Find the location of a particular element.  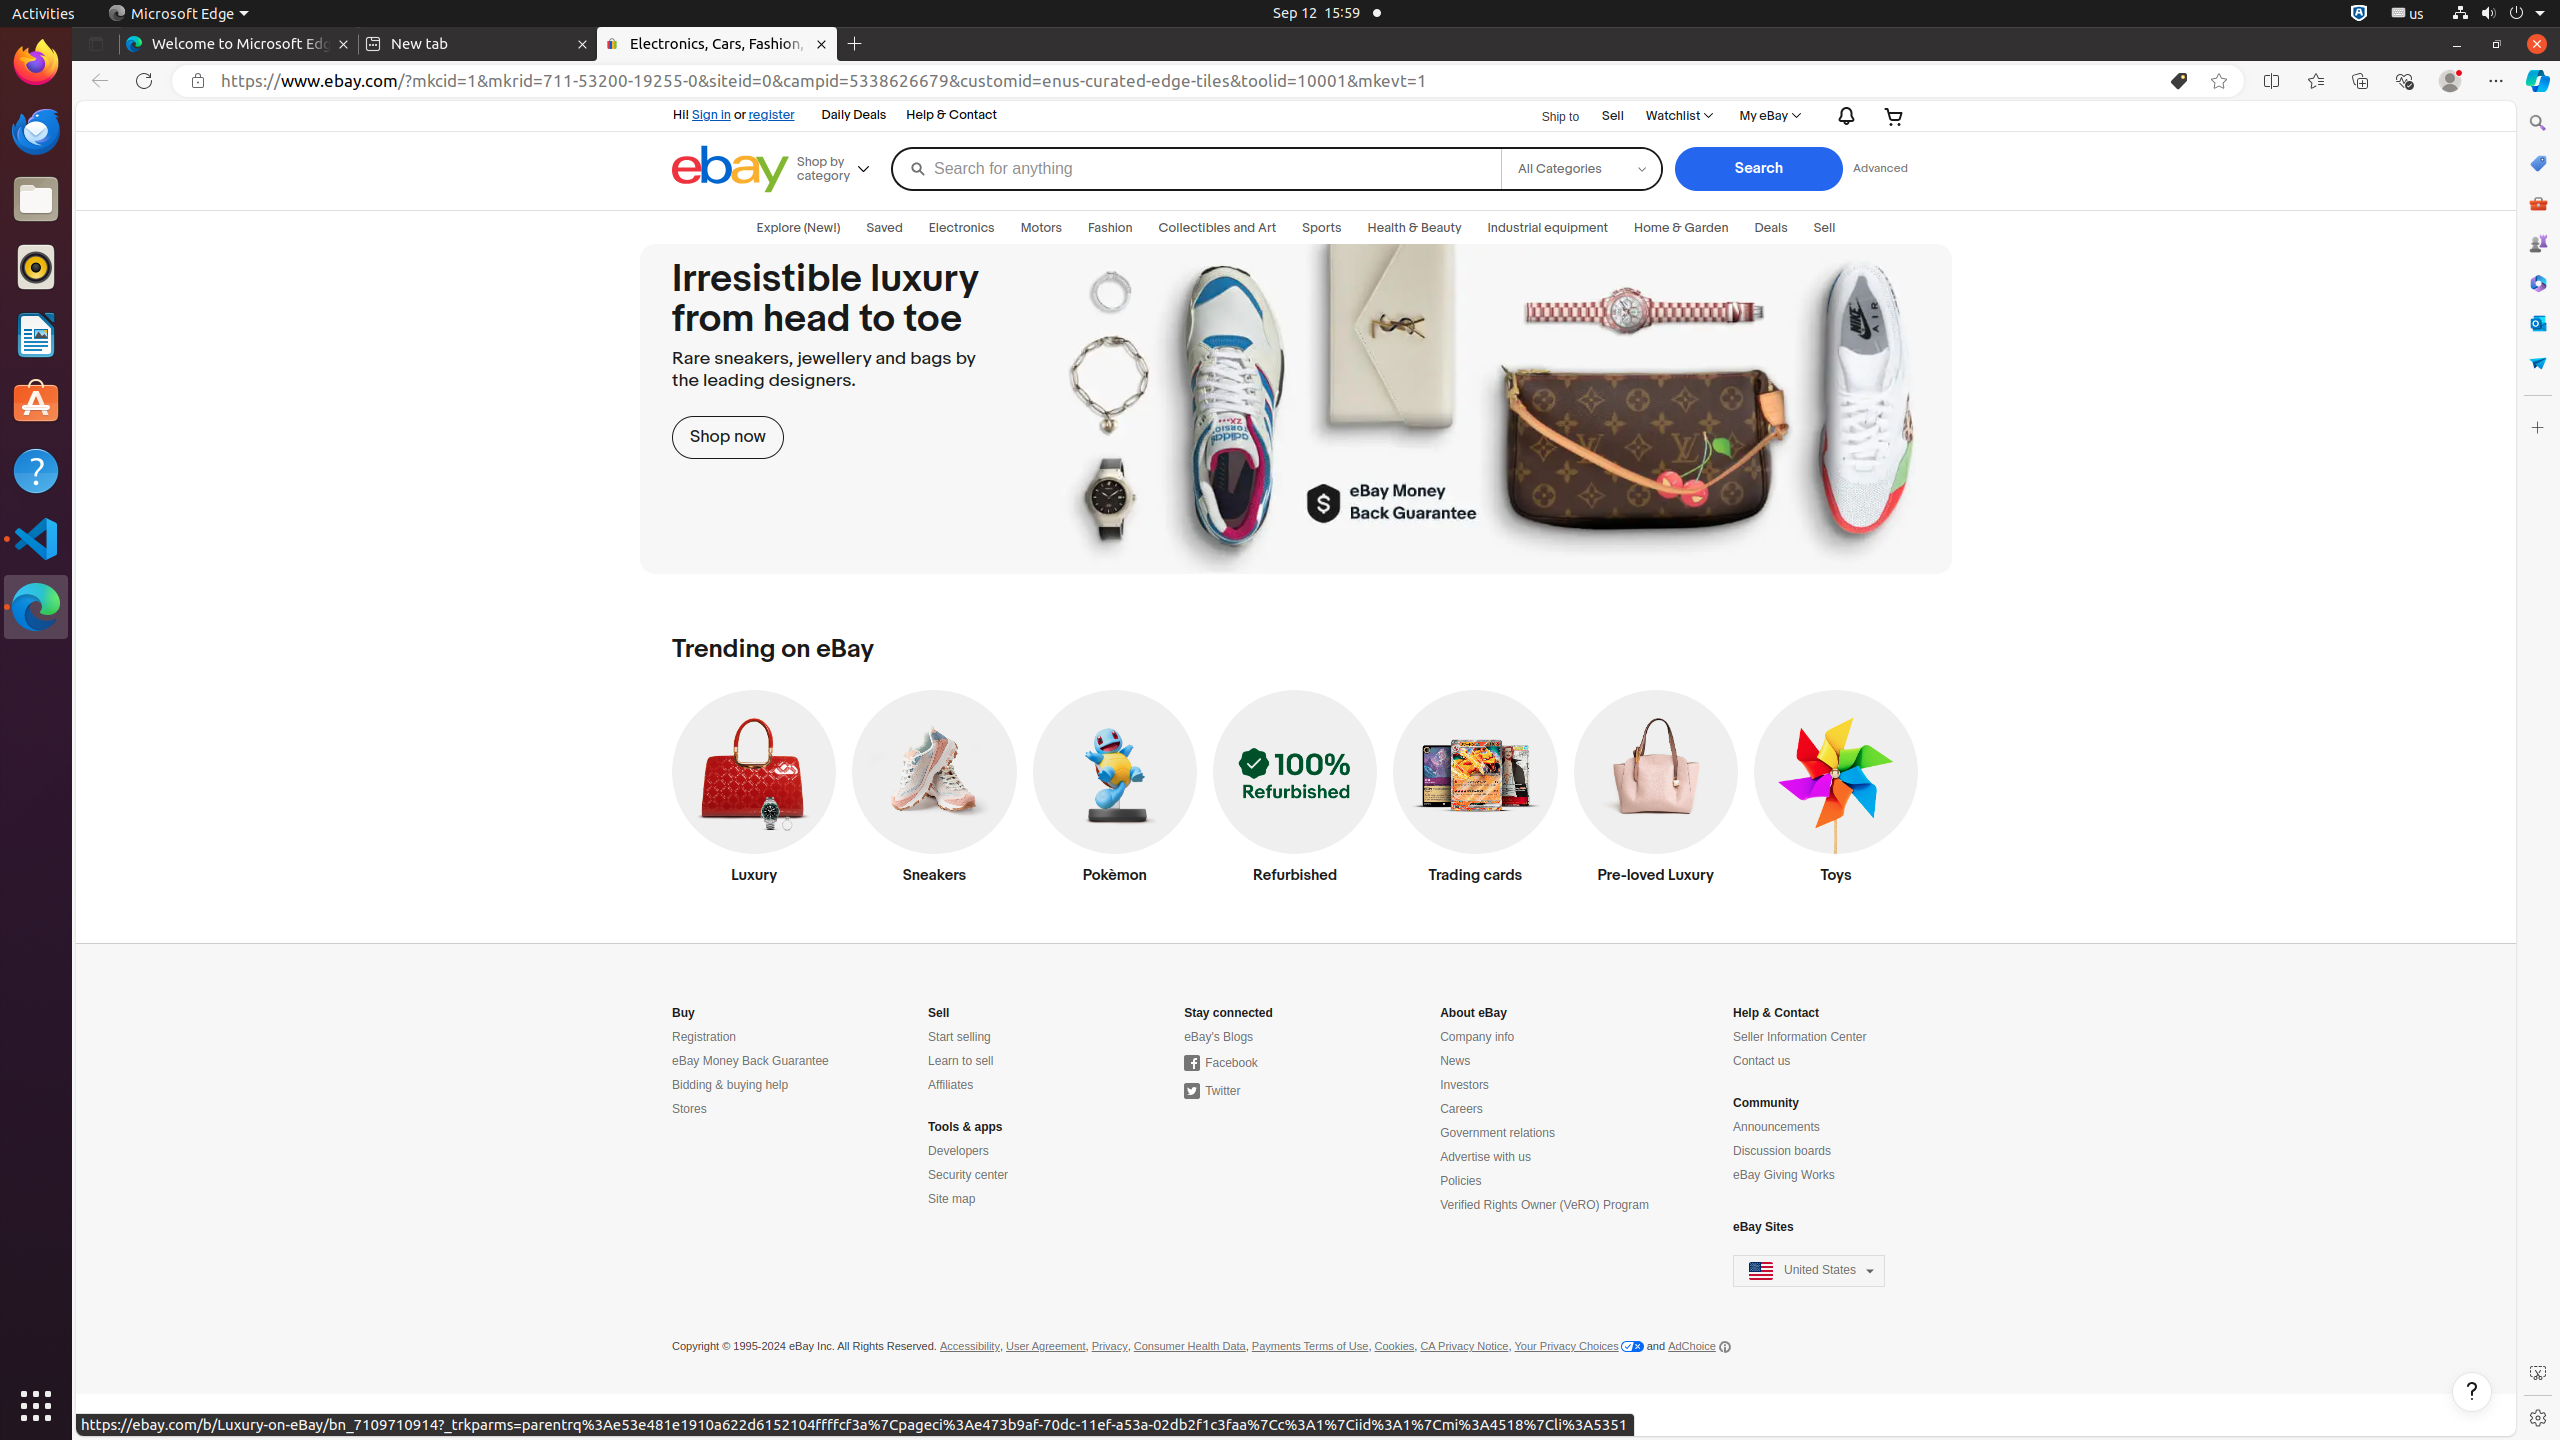

System is located at coordinates (2498, 14).